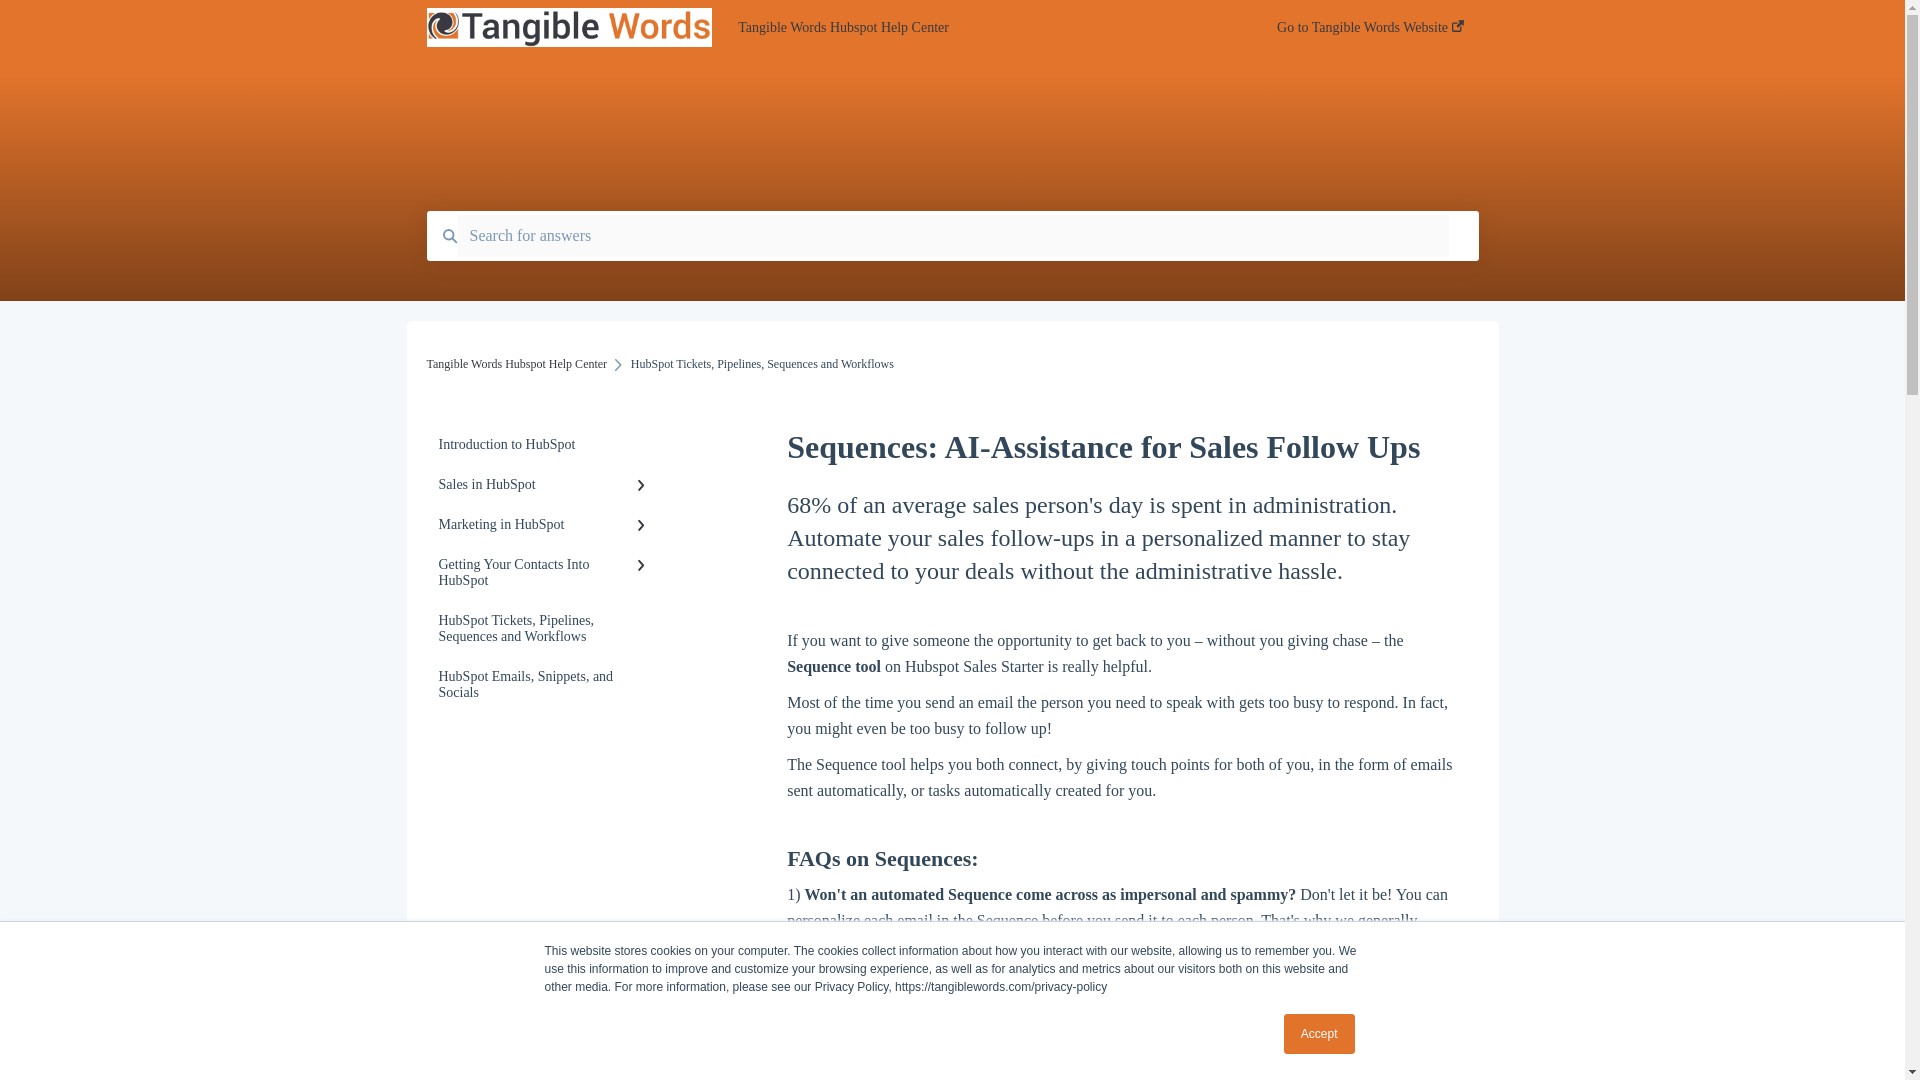 Image resolution: width=1920 pixels, height=1080 pixels. Describe the element at coordinates (977, 28) in the screenshot. I see `Tangible Words Hubspot Help Center` at that location.